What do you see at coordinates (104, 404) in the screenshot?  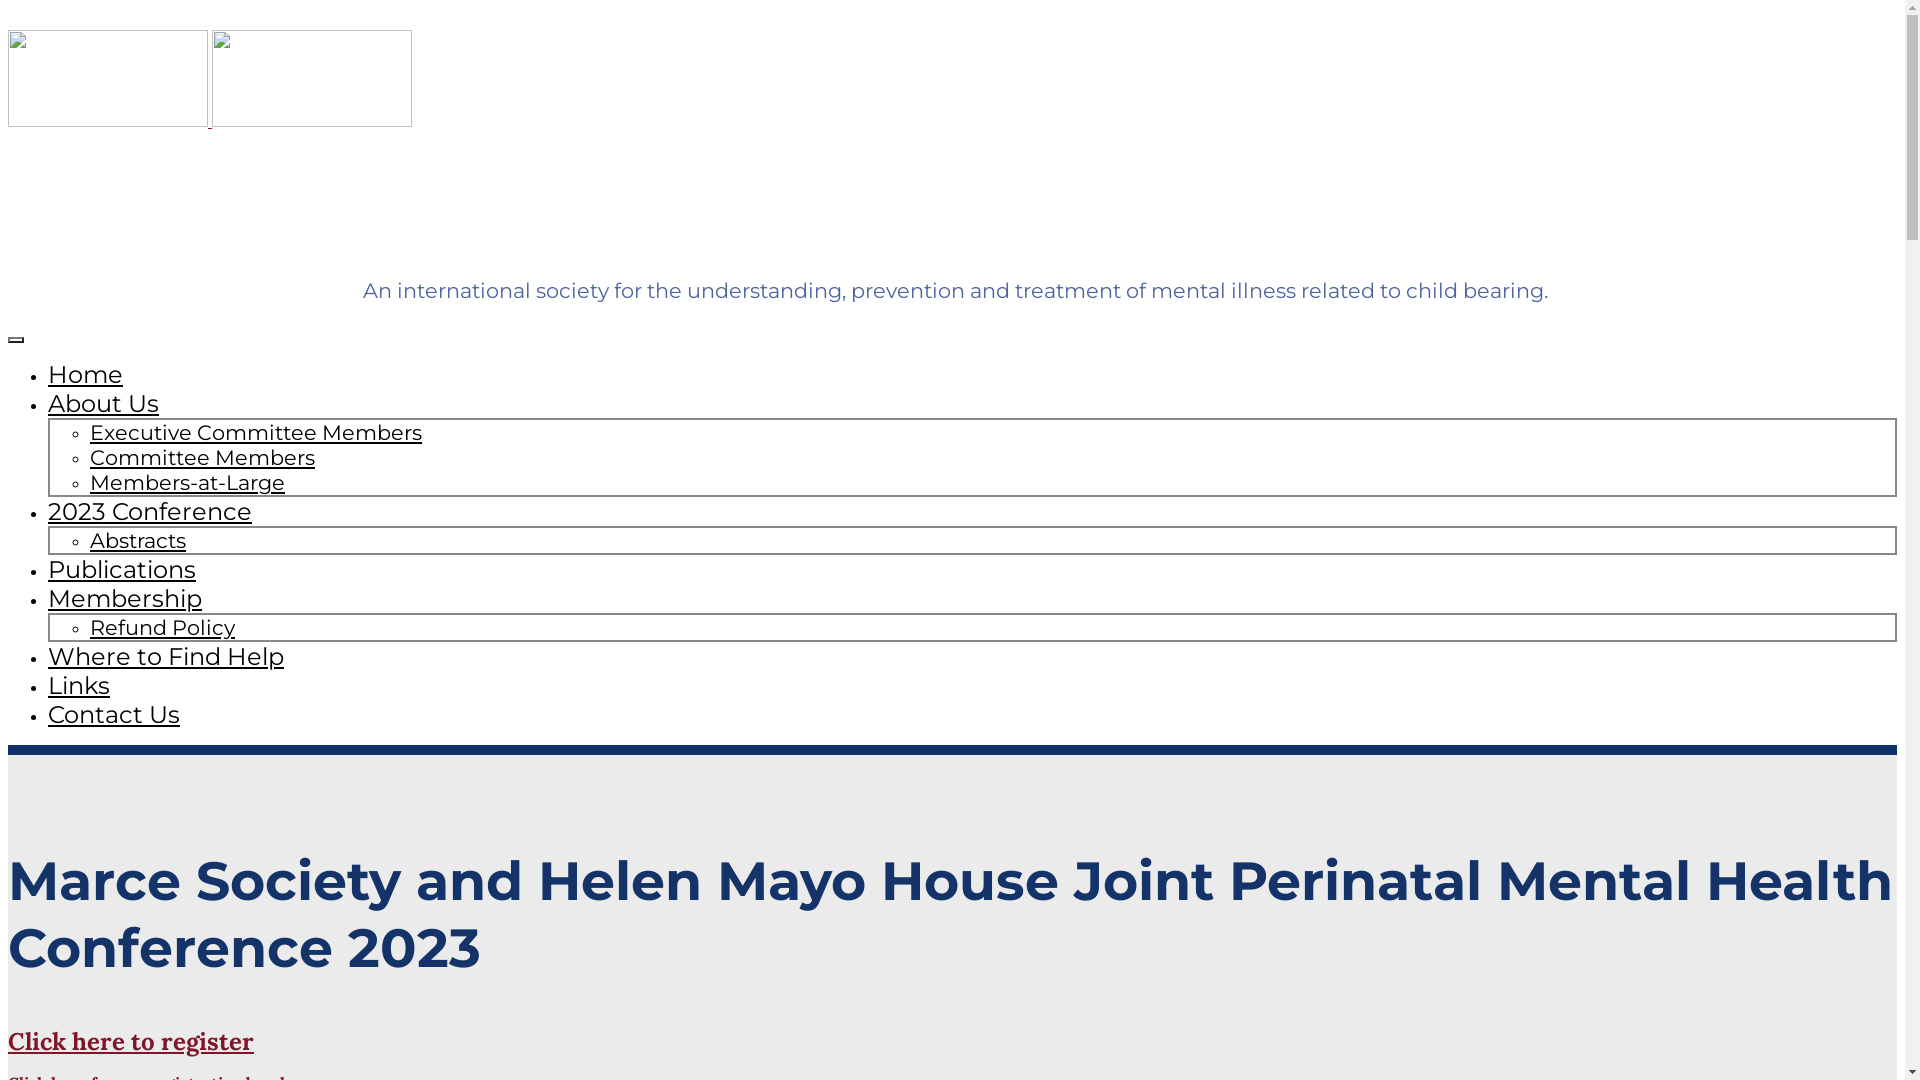 I see `About Us` at bounding box center [104, 404].